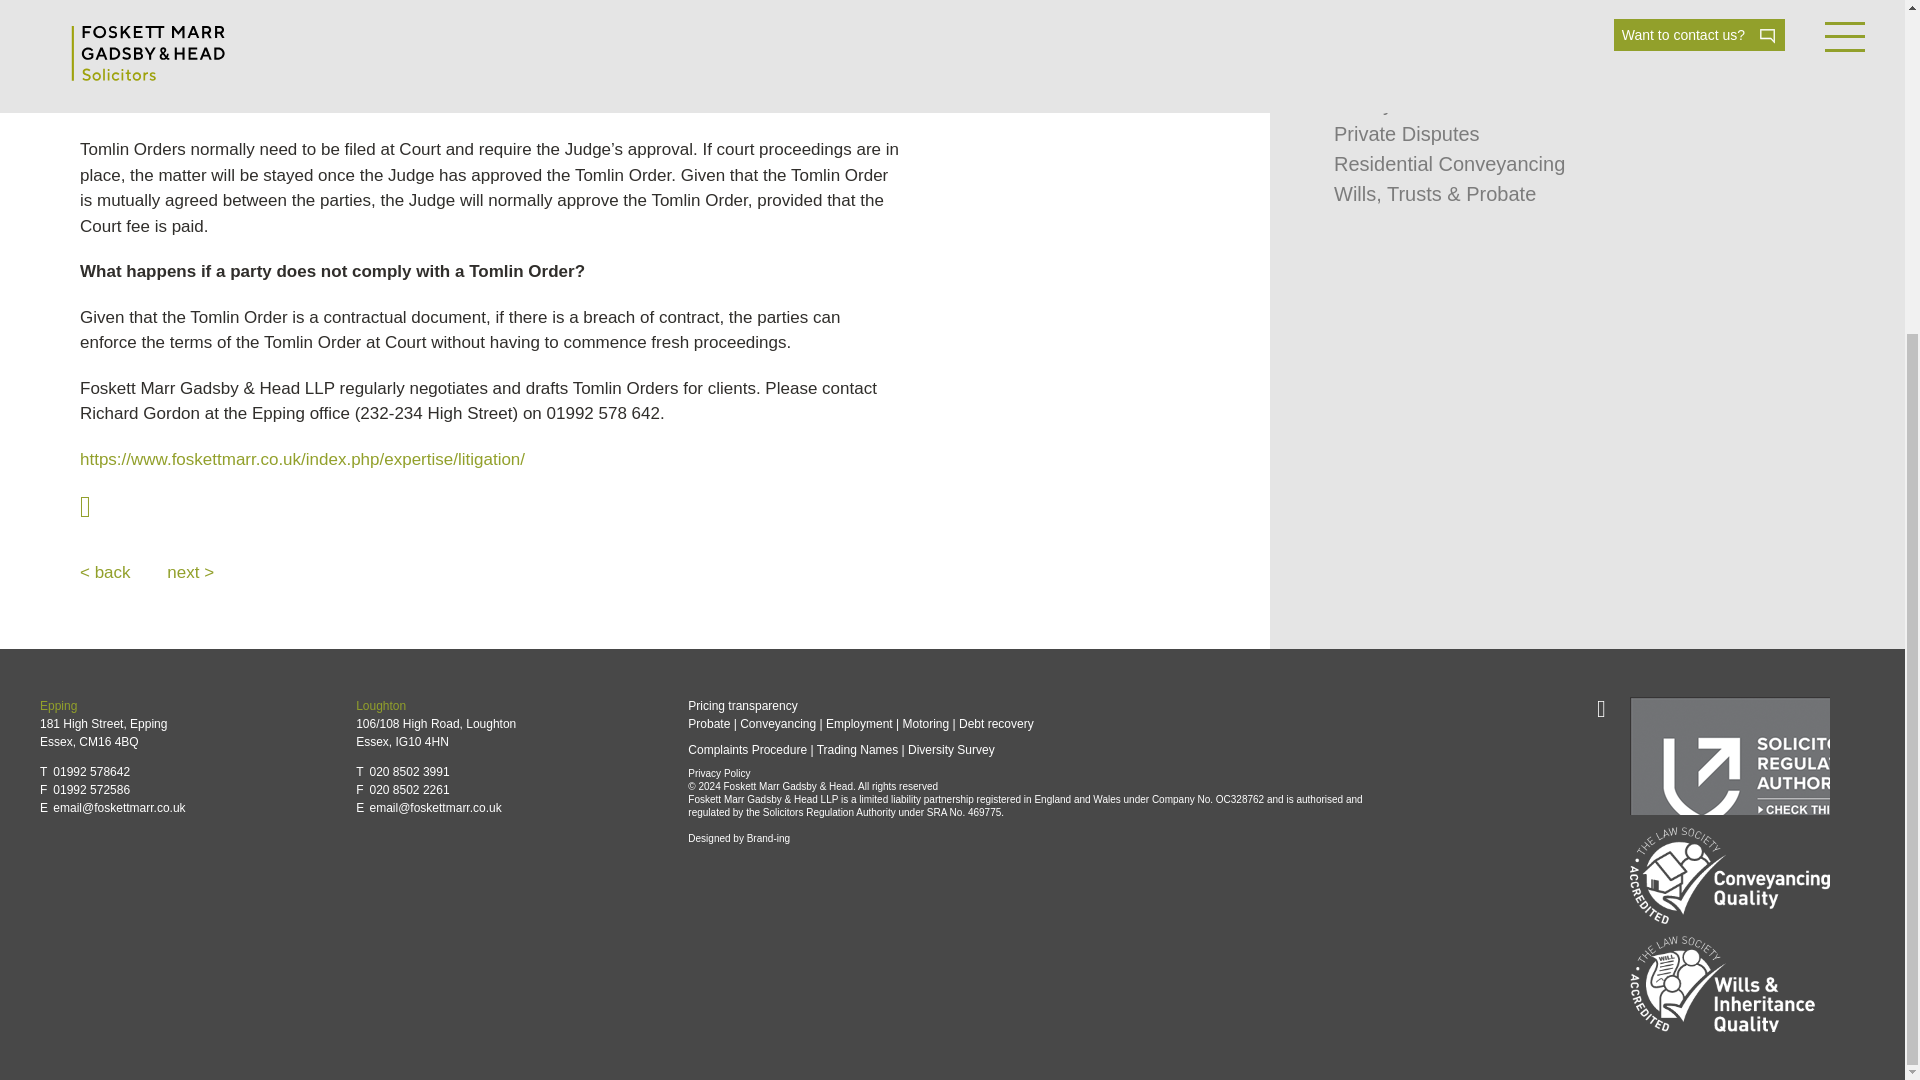  I want to click on Employment, so click(1390, 18).